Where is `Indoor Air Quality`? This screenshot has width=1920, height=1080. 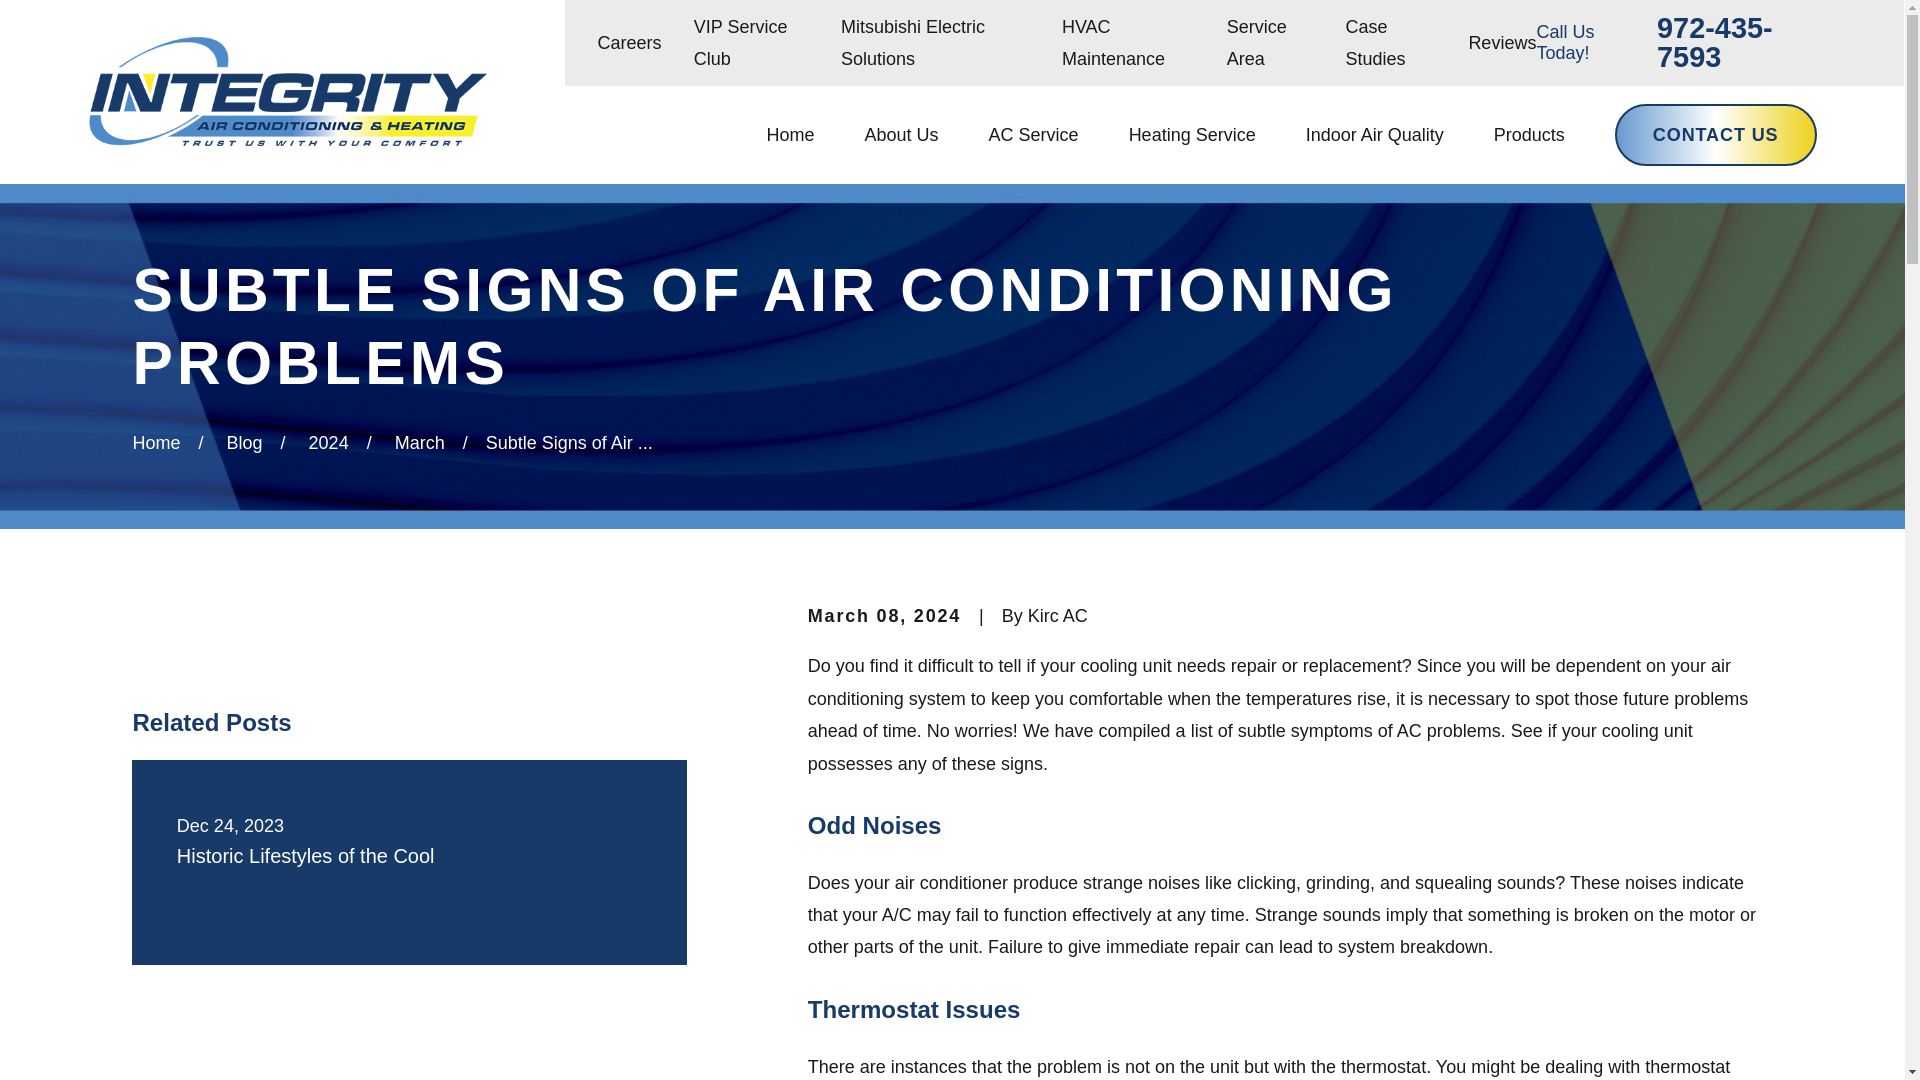 Indoor Air Quality is located at coordinates (1374, 134).